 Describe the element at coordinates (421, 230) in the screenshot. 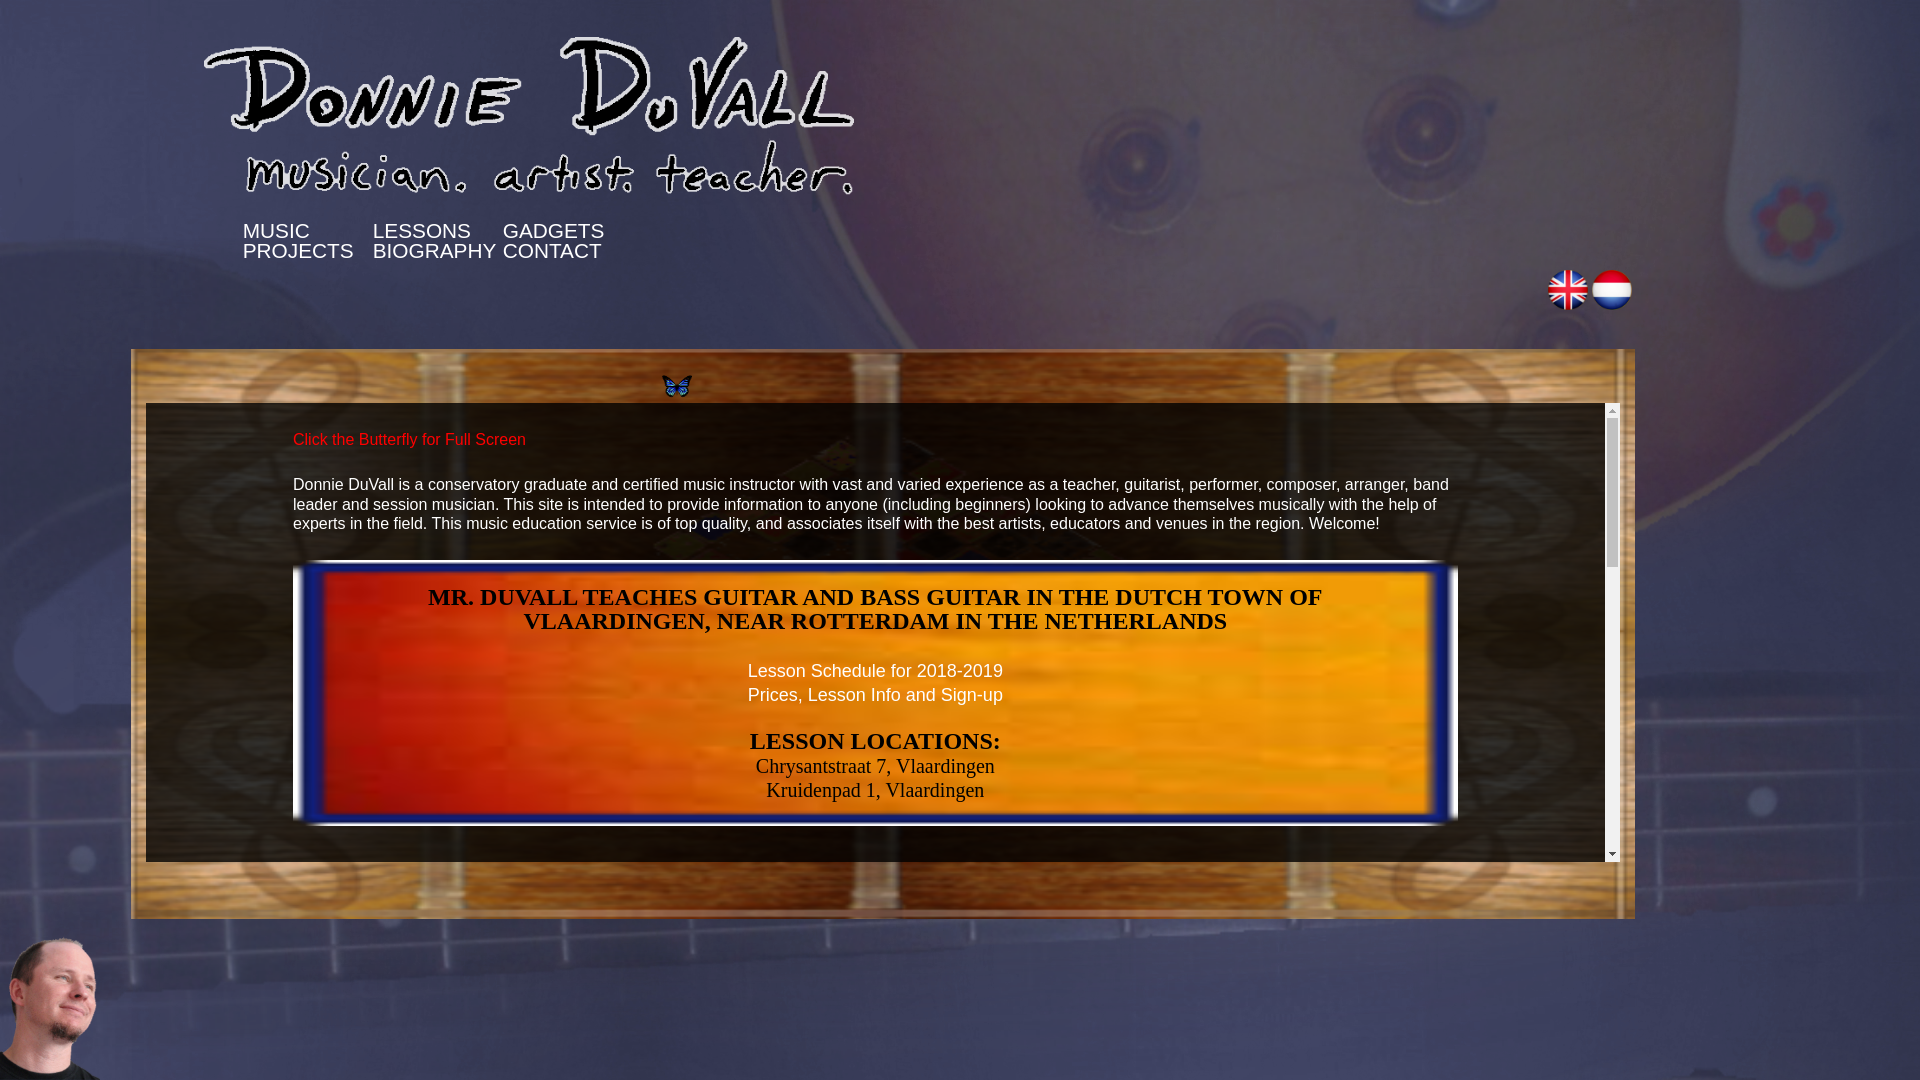

I see `LESSONS` at that location.